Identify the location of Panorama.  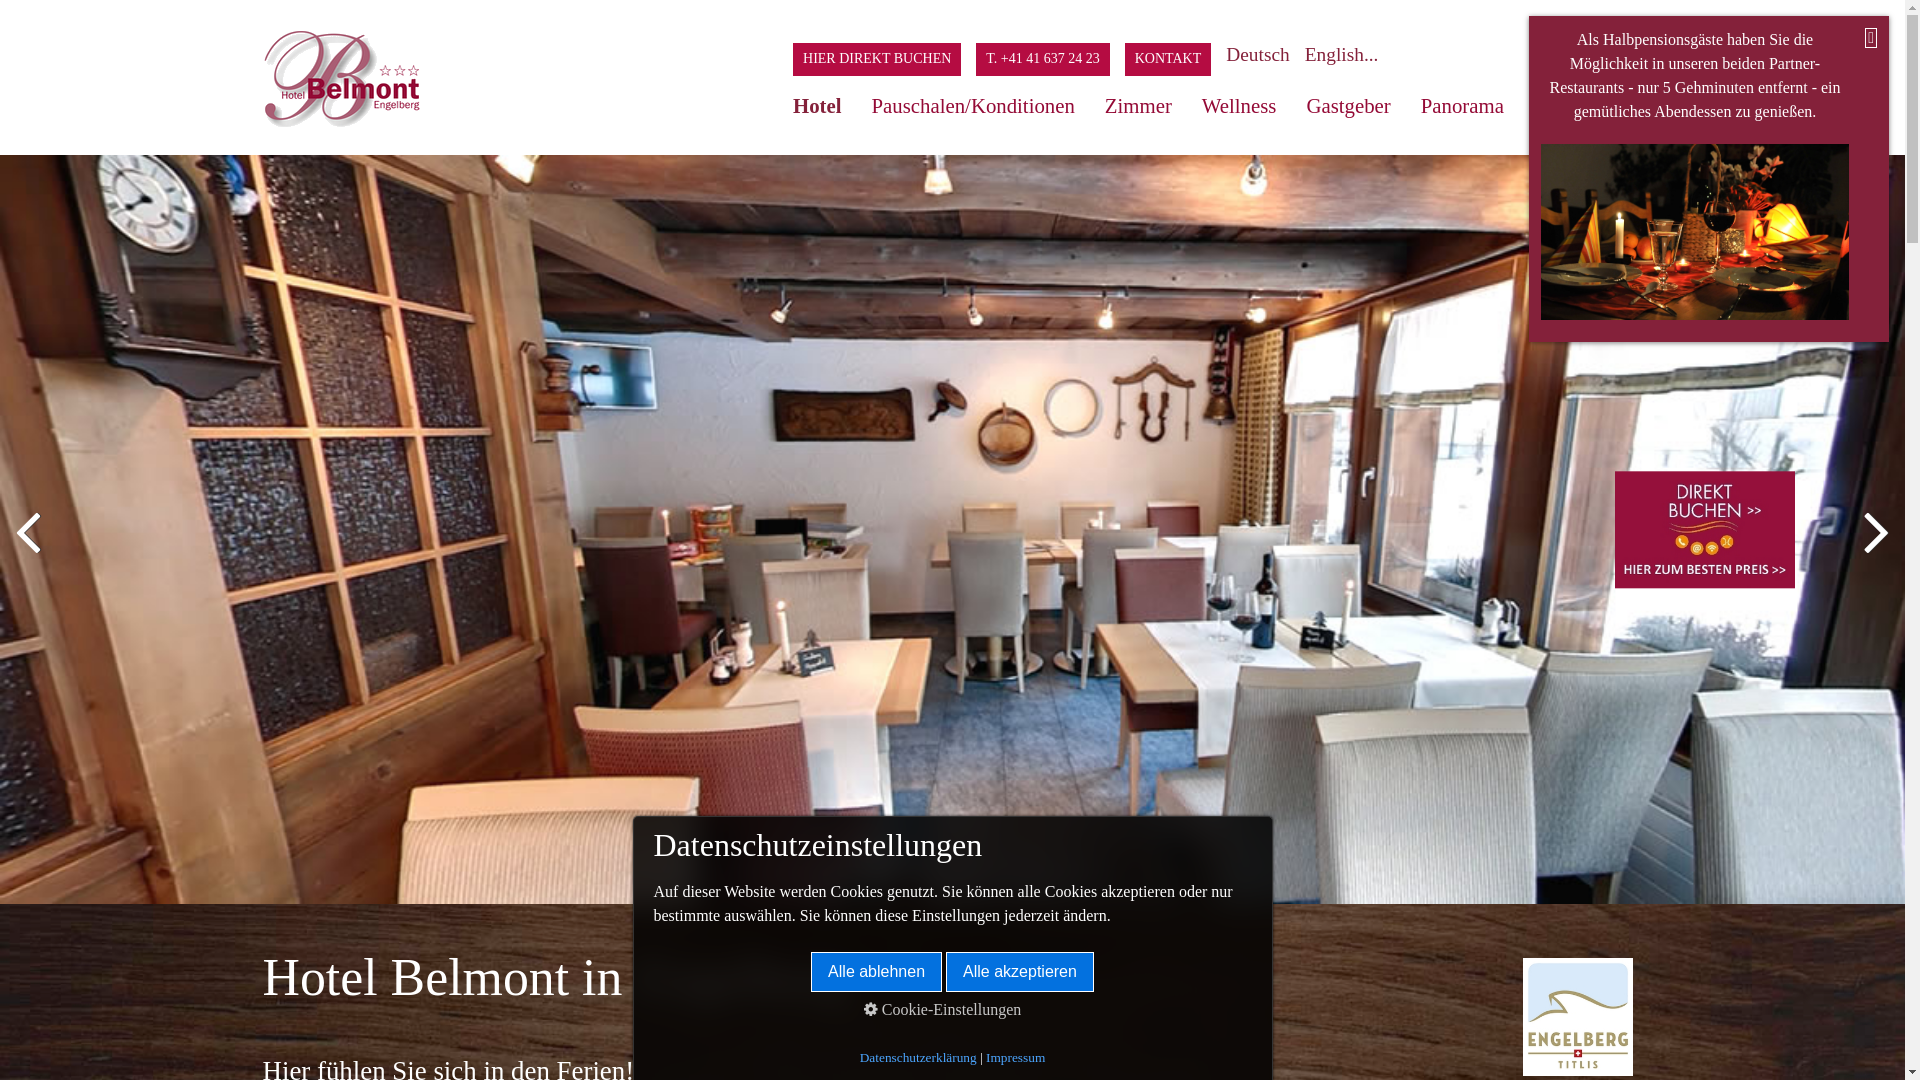
(1462, 104).